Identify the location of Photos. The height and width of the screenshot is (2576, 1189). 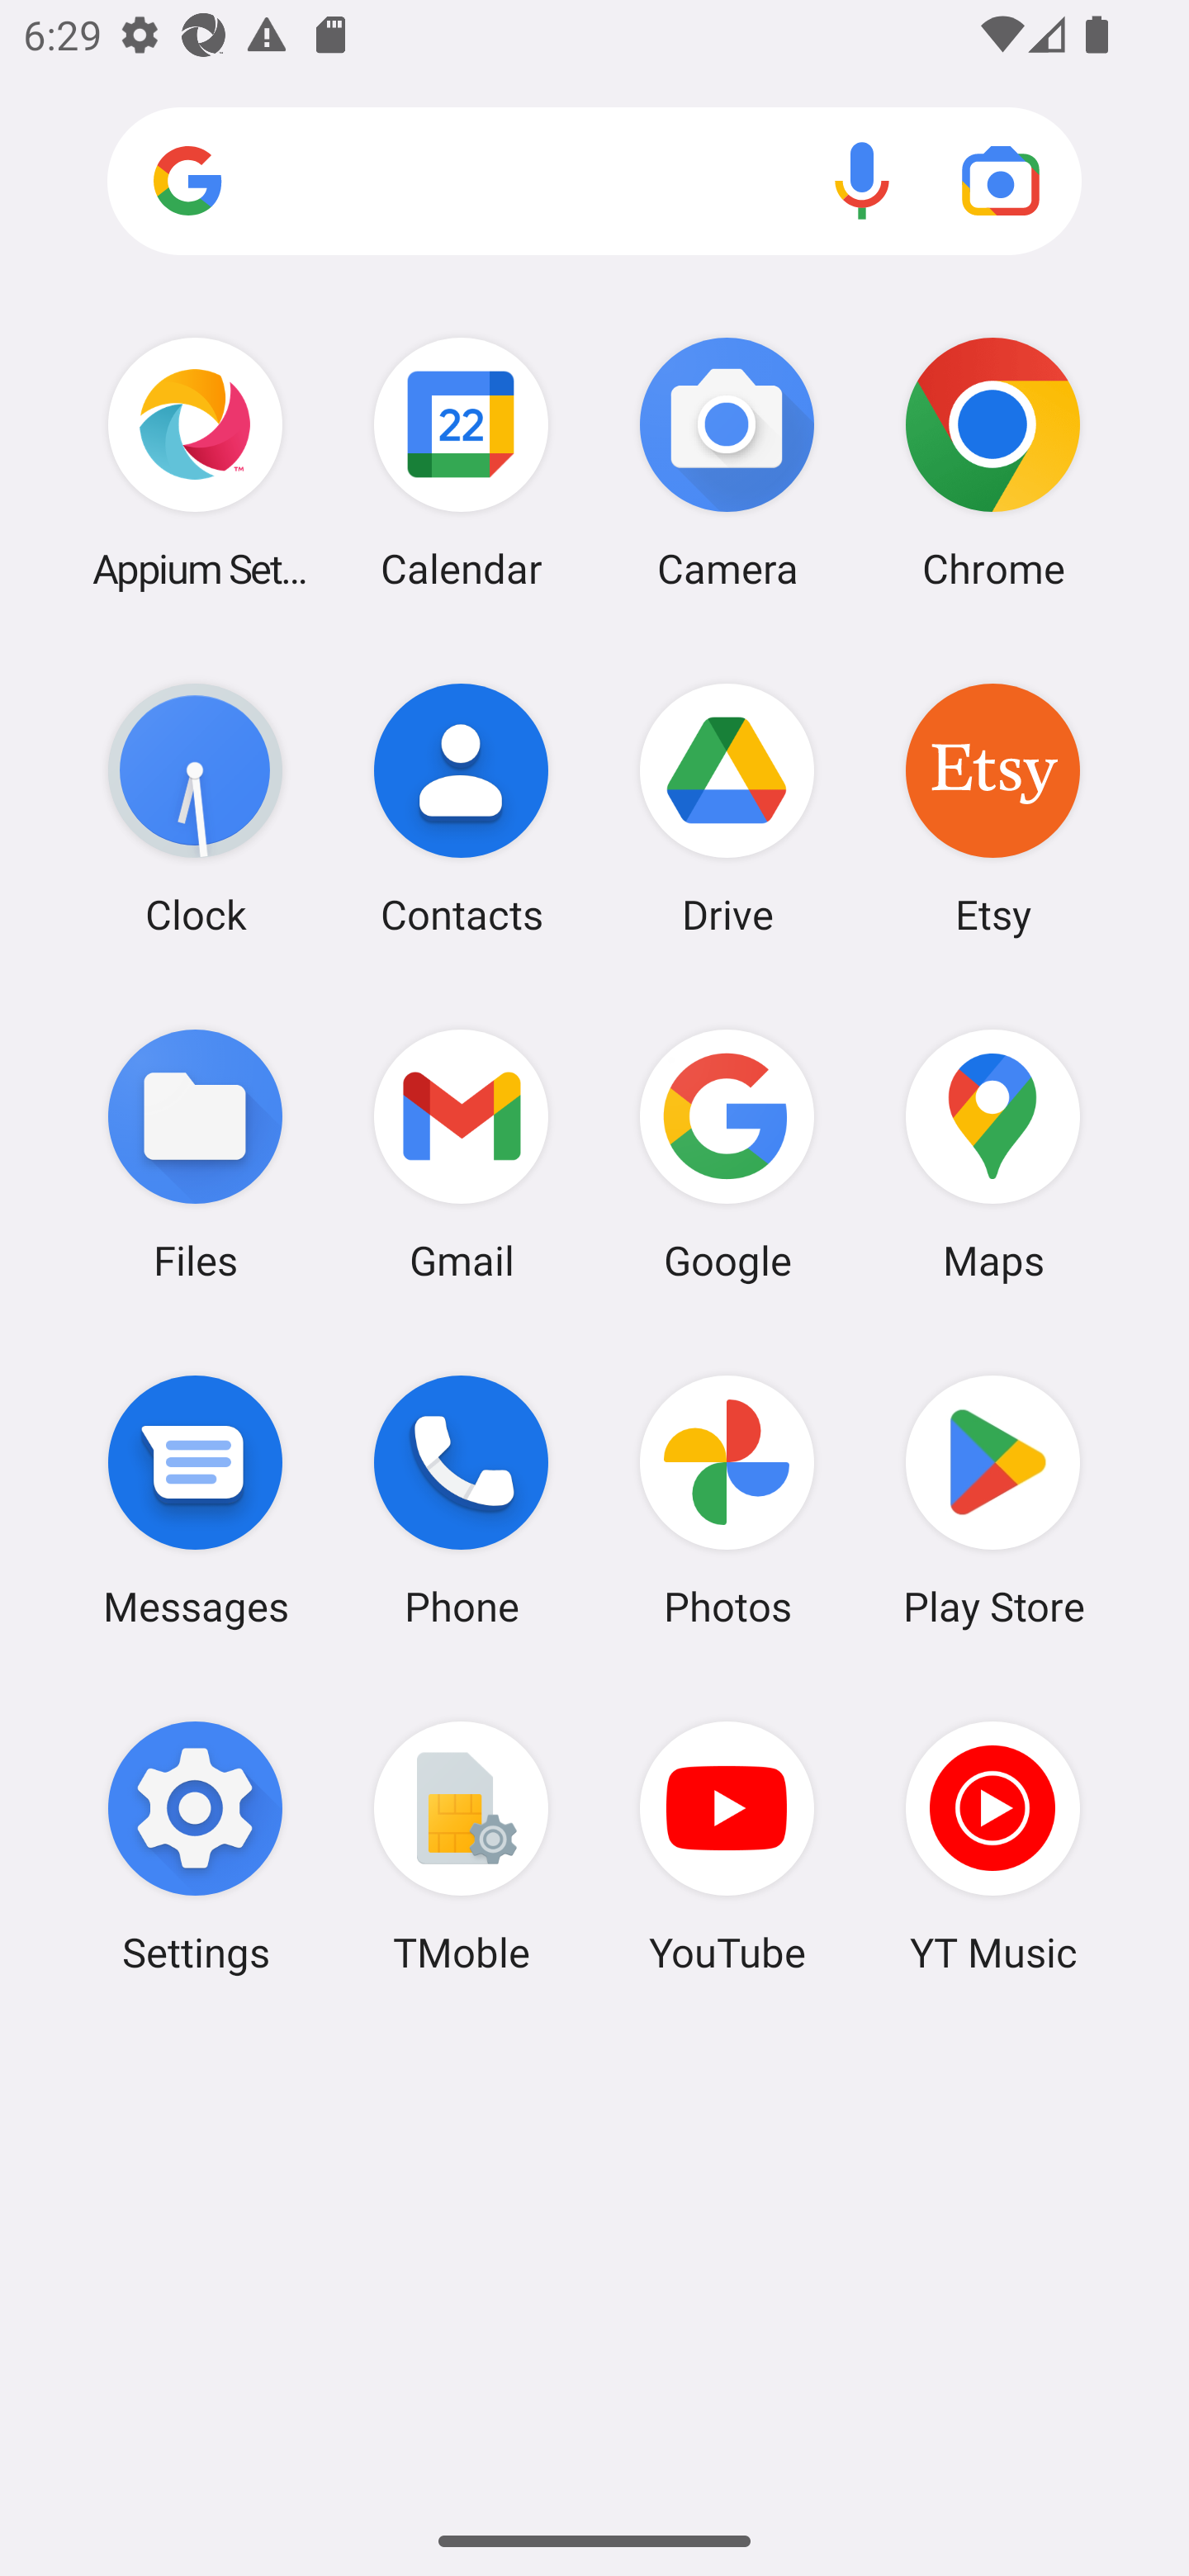
(727, 1500).